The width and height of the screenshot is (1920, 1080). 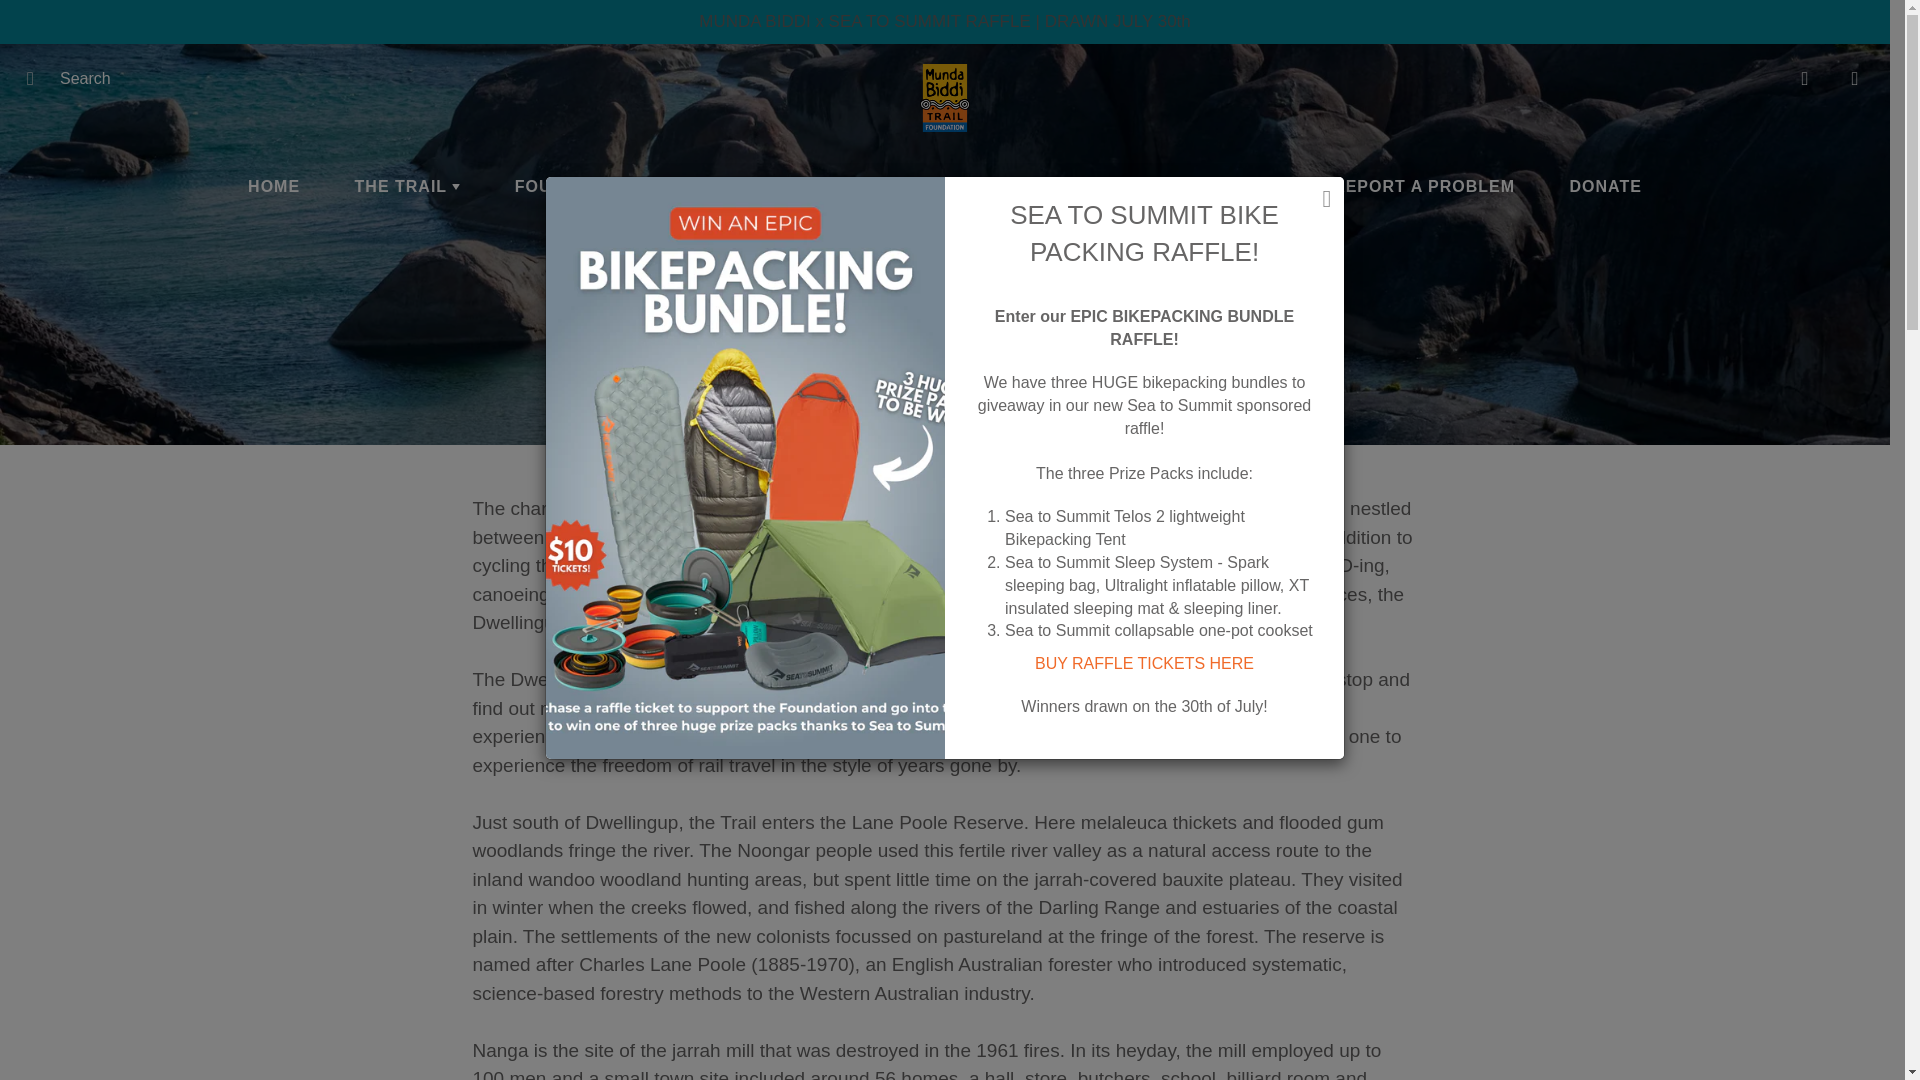 I want to click on Epic Bike-Packing Bundle Raffle!, so click(x=1144, y=662).